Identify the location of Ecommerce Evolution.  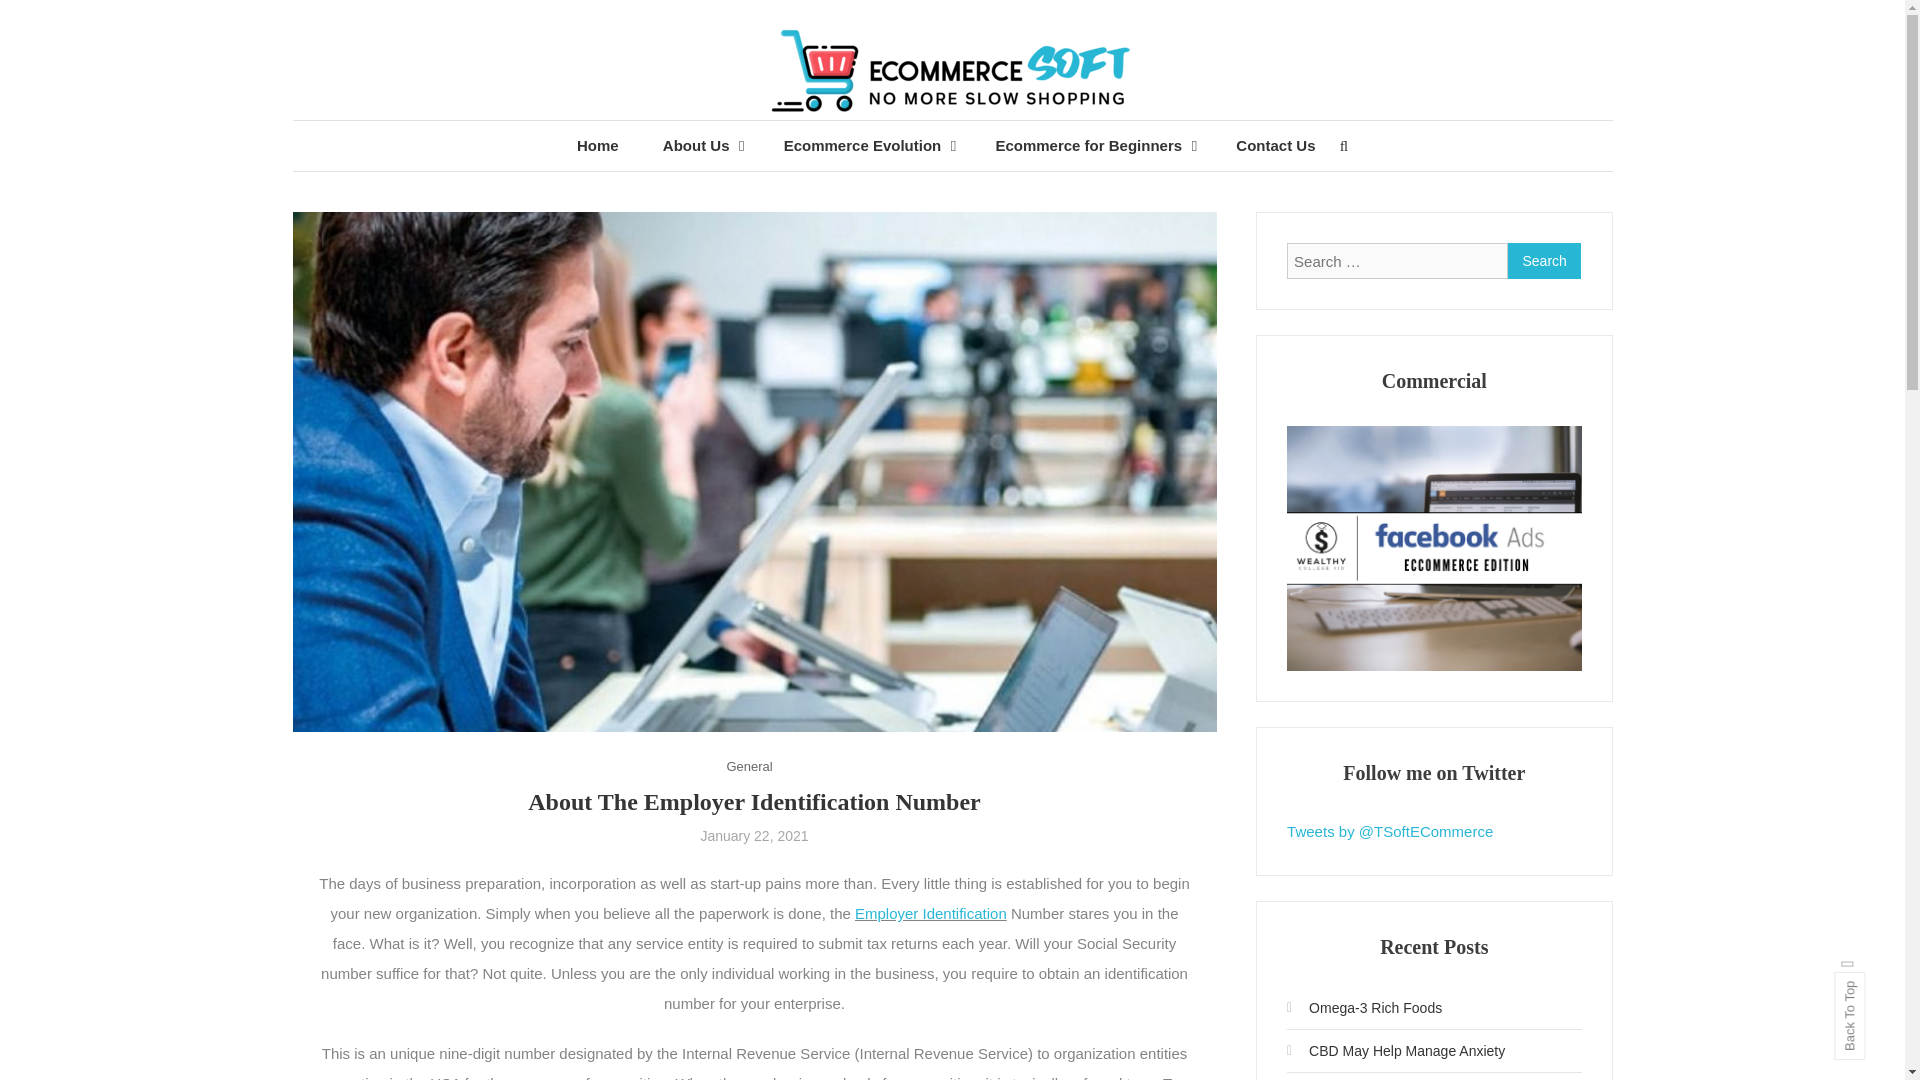
(860, 145).